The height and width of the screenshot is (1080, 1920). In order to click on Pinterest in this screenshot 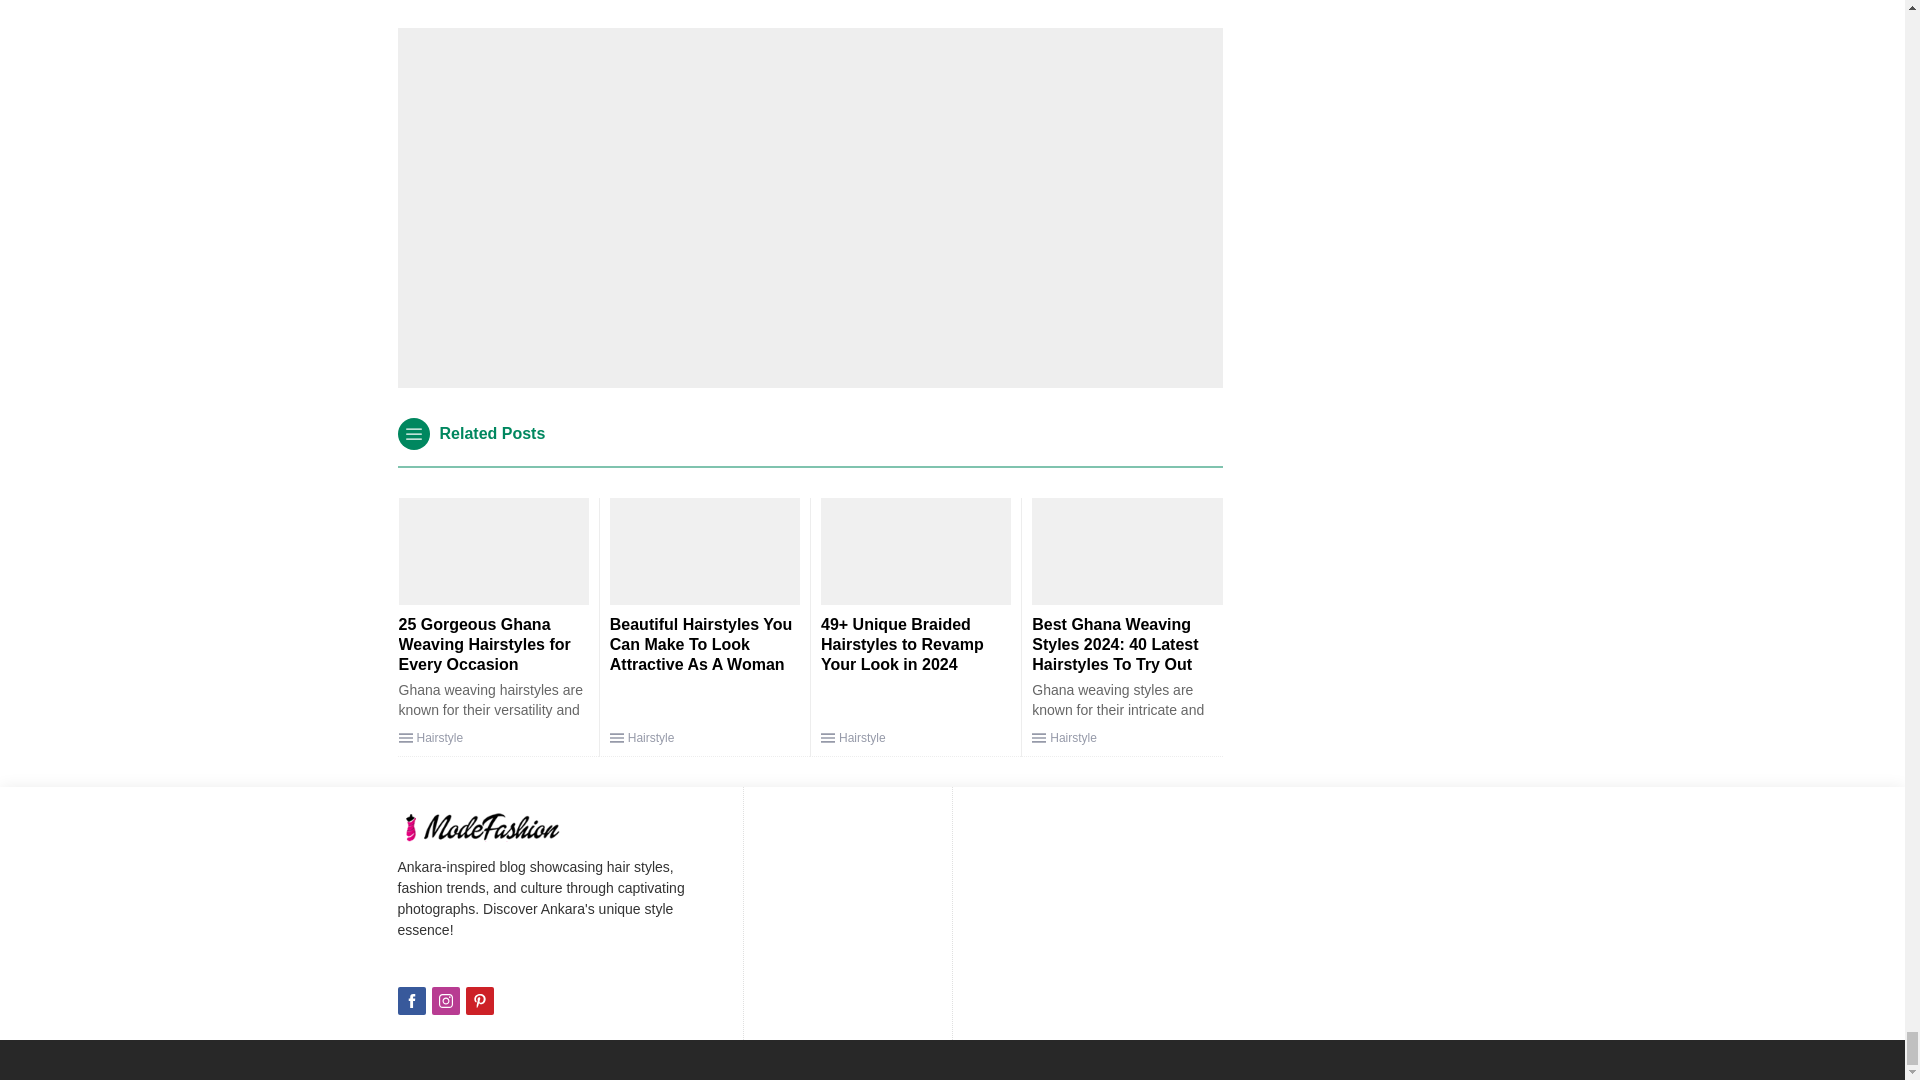, I will do `click(480, 1001)`.